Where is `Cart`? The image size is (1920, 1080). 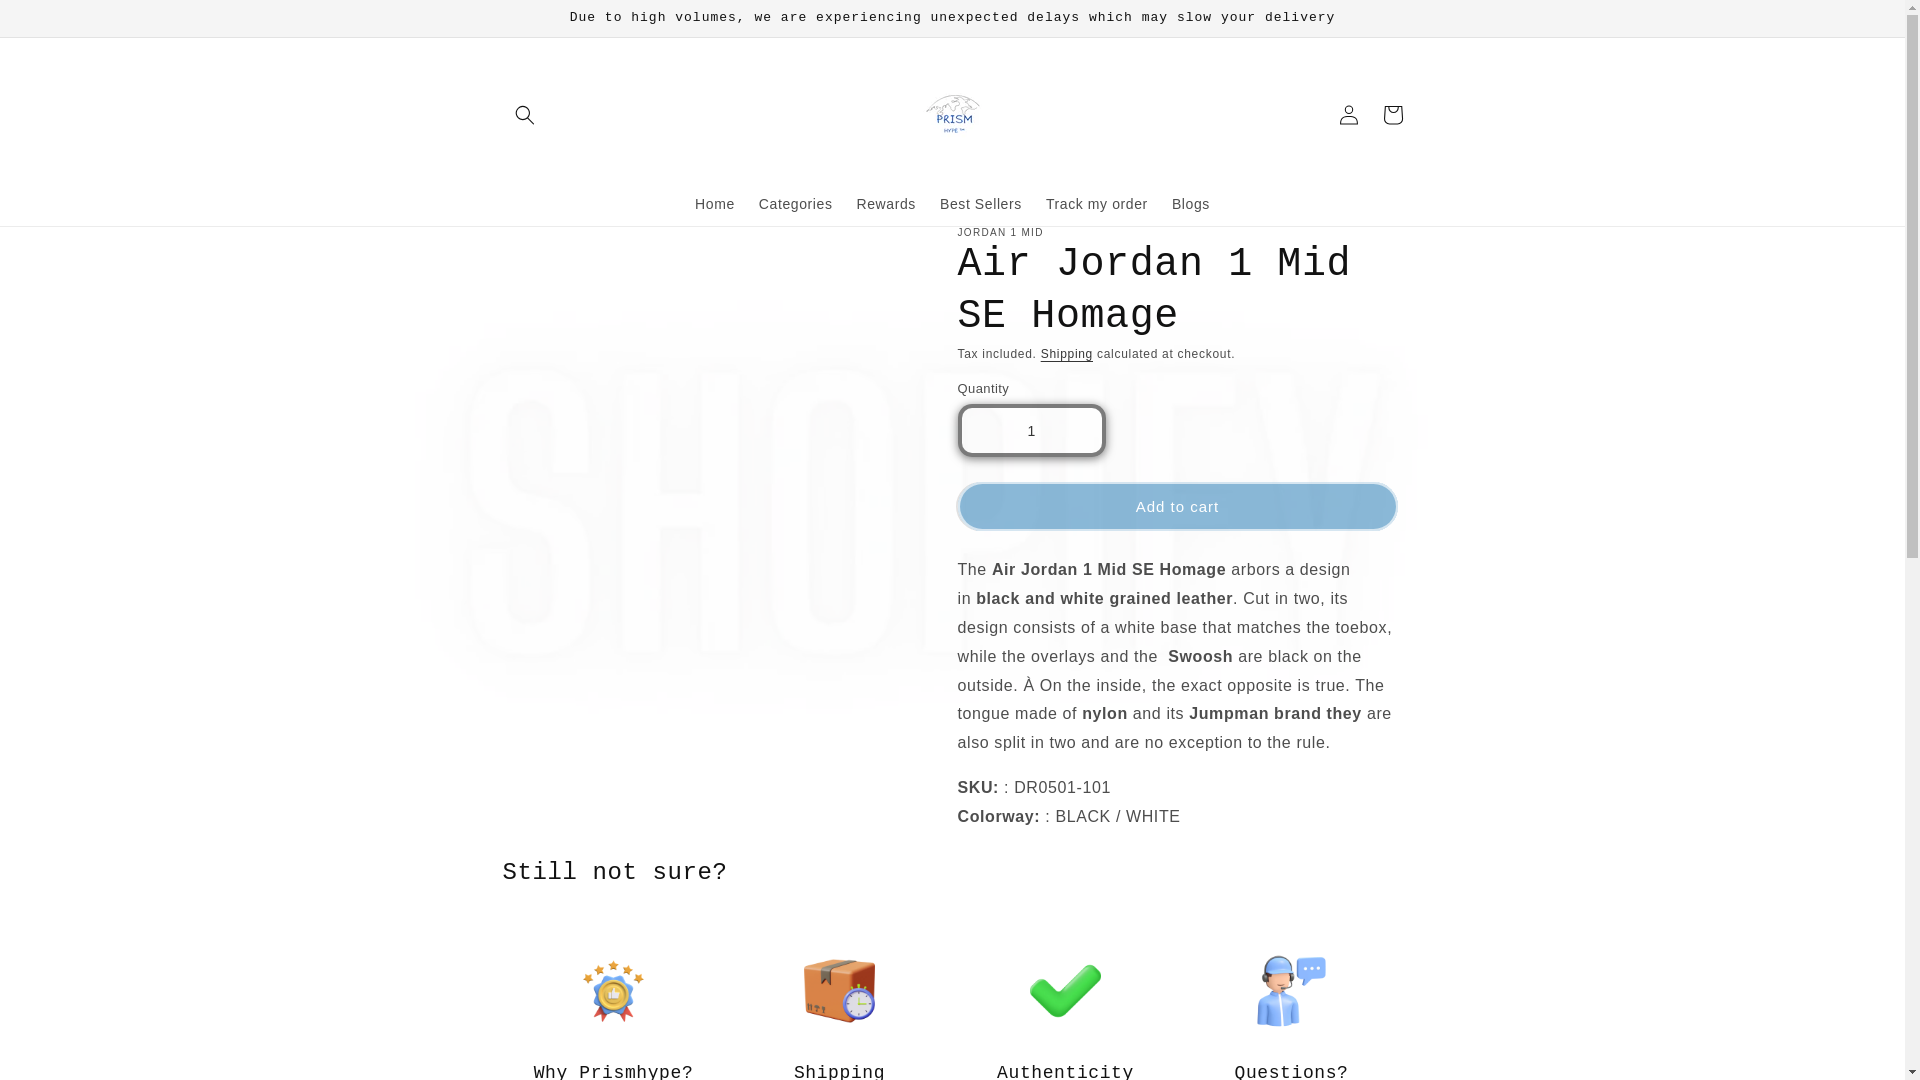 Cart is located at coordinates (1392, 114).